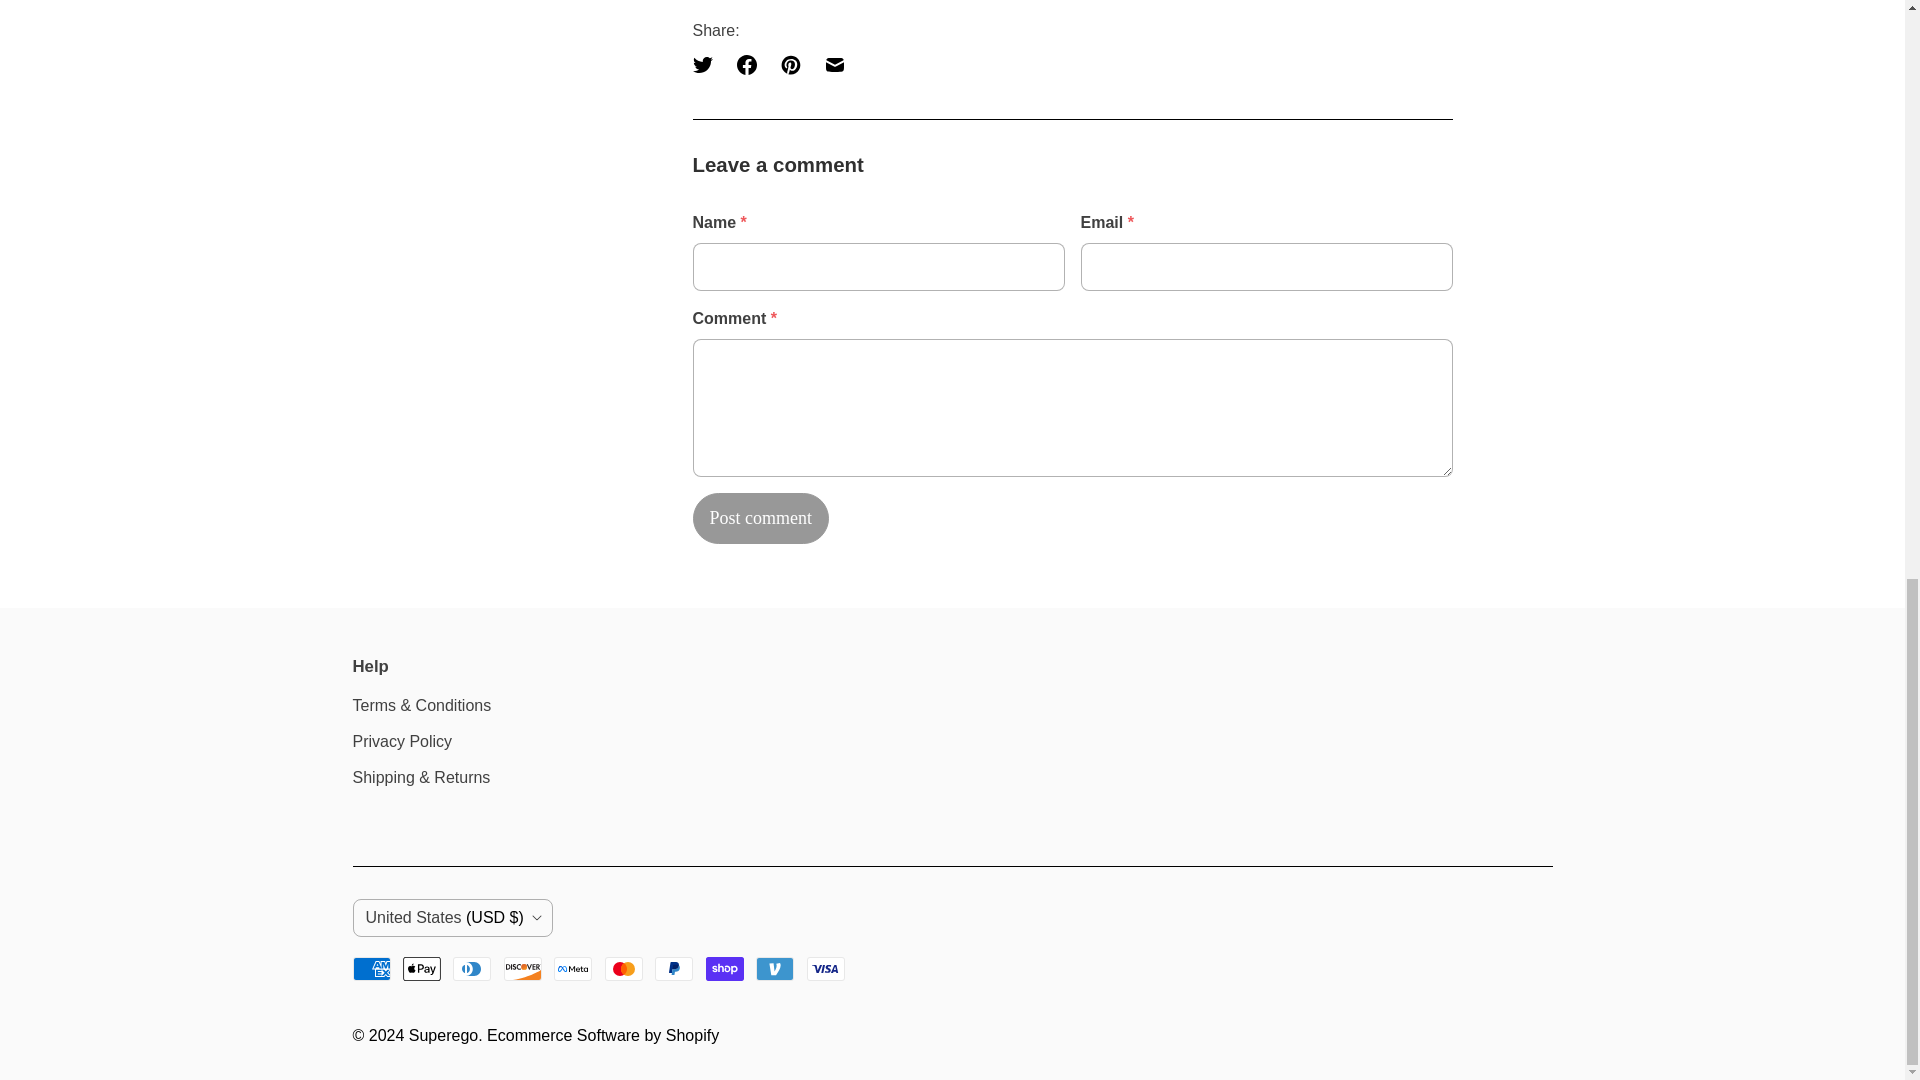  Describe the element at coordinates (624, 968) in the screenshot. I see `Mastercard` at that location.